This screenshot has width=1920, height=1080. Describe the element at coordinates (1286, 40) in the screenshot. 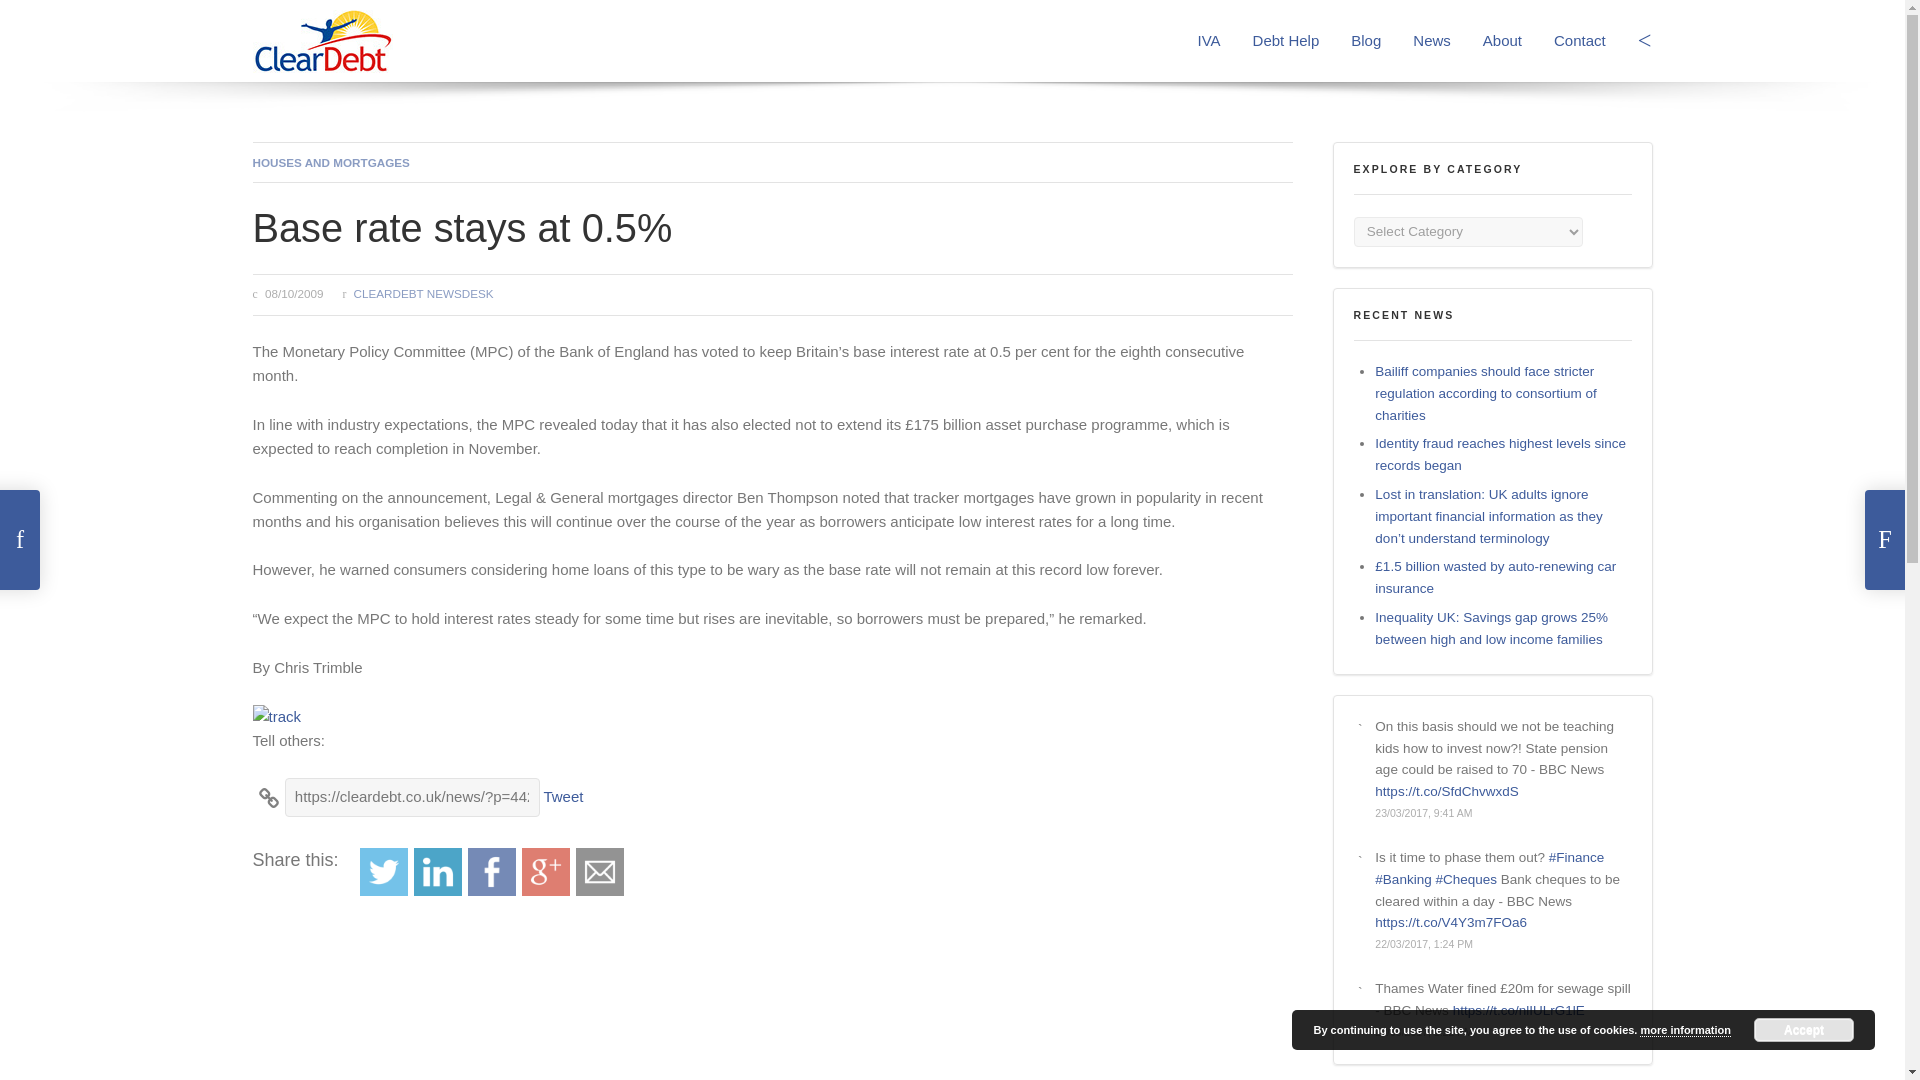

I see `Debt Help` at that location.